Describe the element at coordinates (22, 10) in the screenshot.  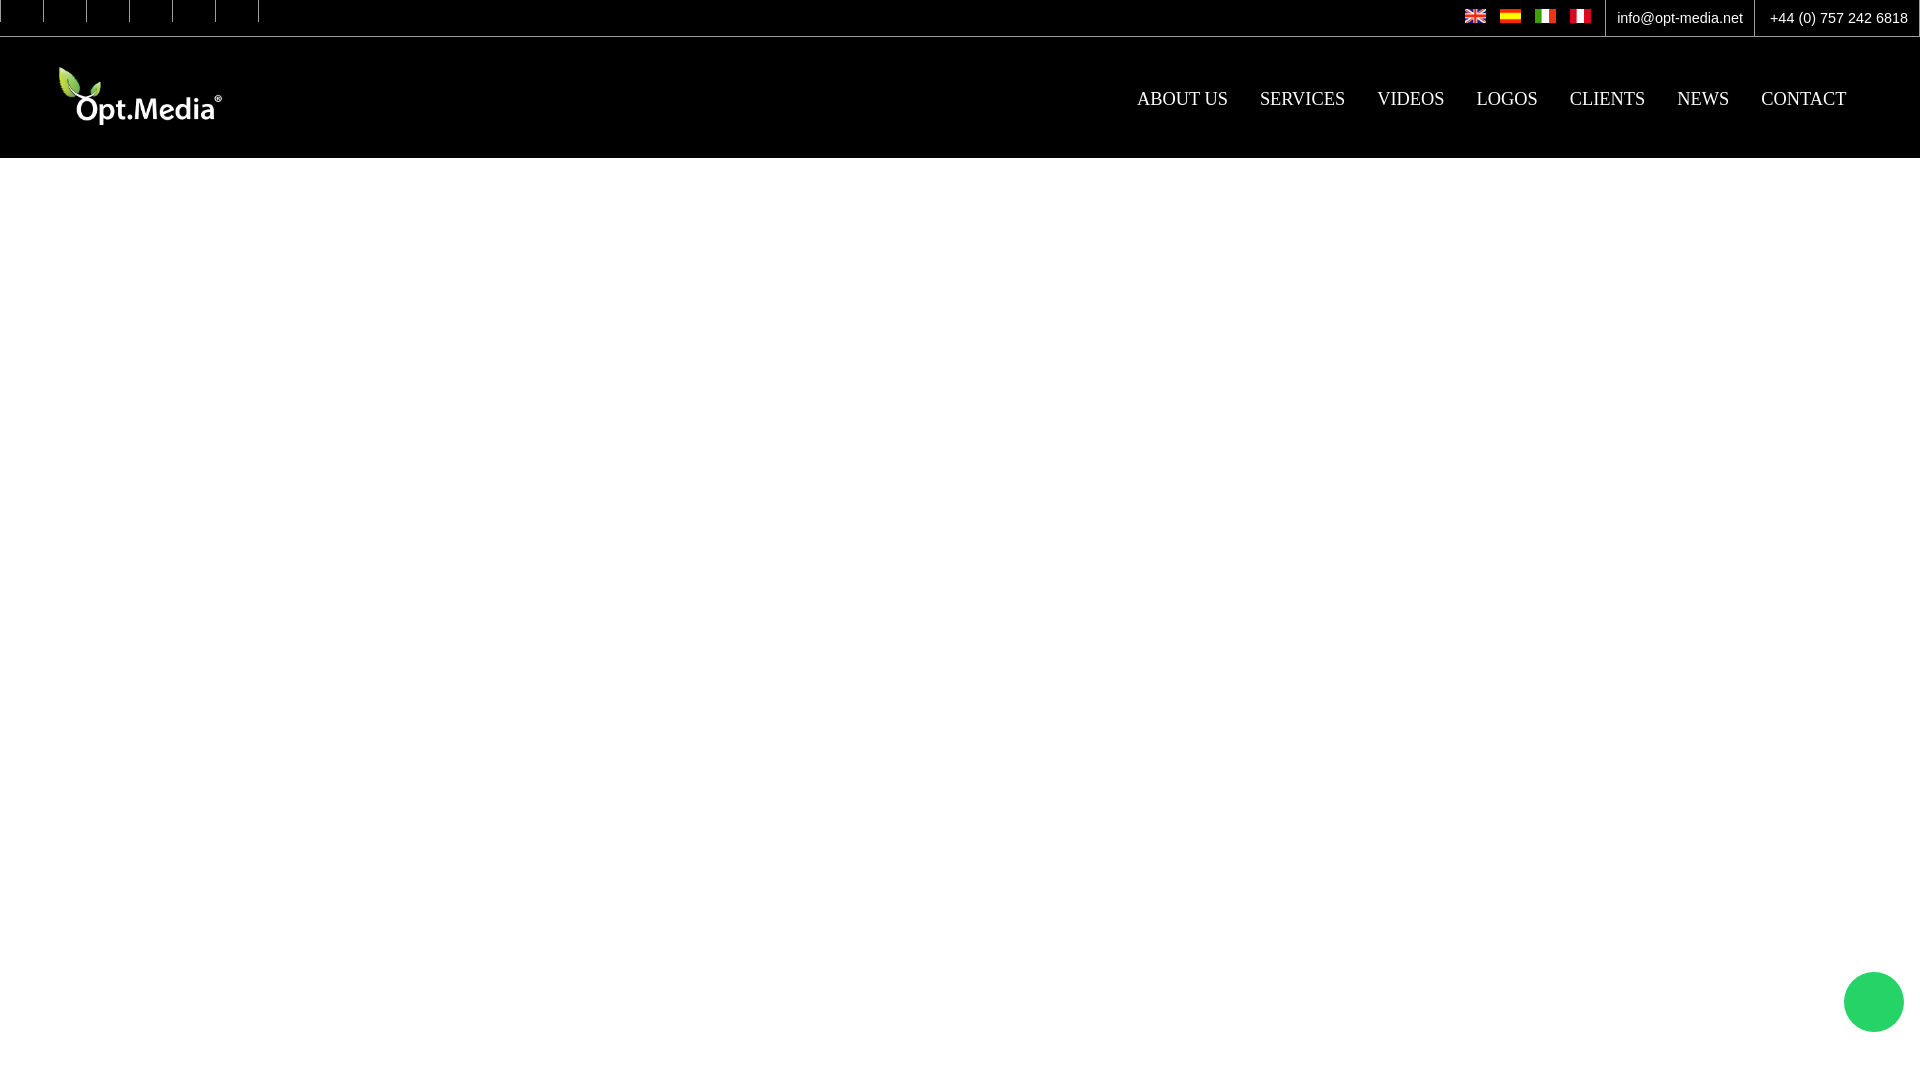
I see `Siguenos en: Facebook` at that location.